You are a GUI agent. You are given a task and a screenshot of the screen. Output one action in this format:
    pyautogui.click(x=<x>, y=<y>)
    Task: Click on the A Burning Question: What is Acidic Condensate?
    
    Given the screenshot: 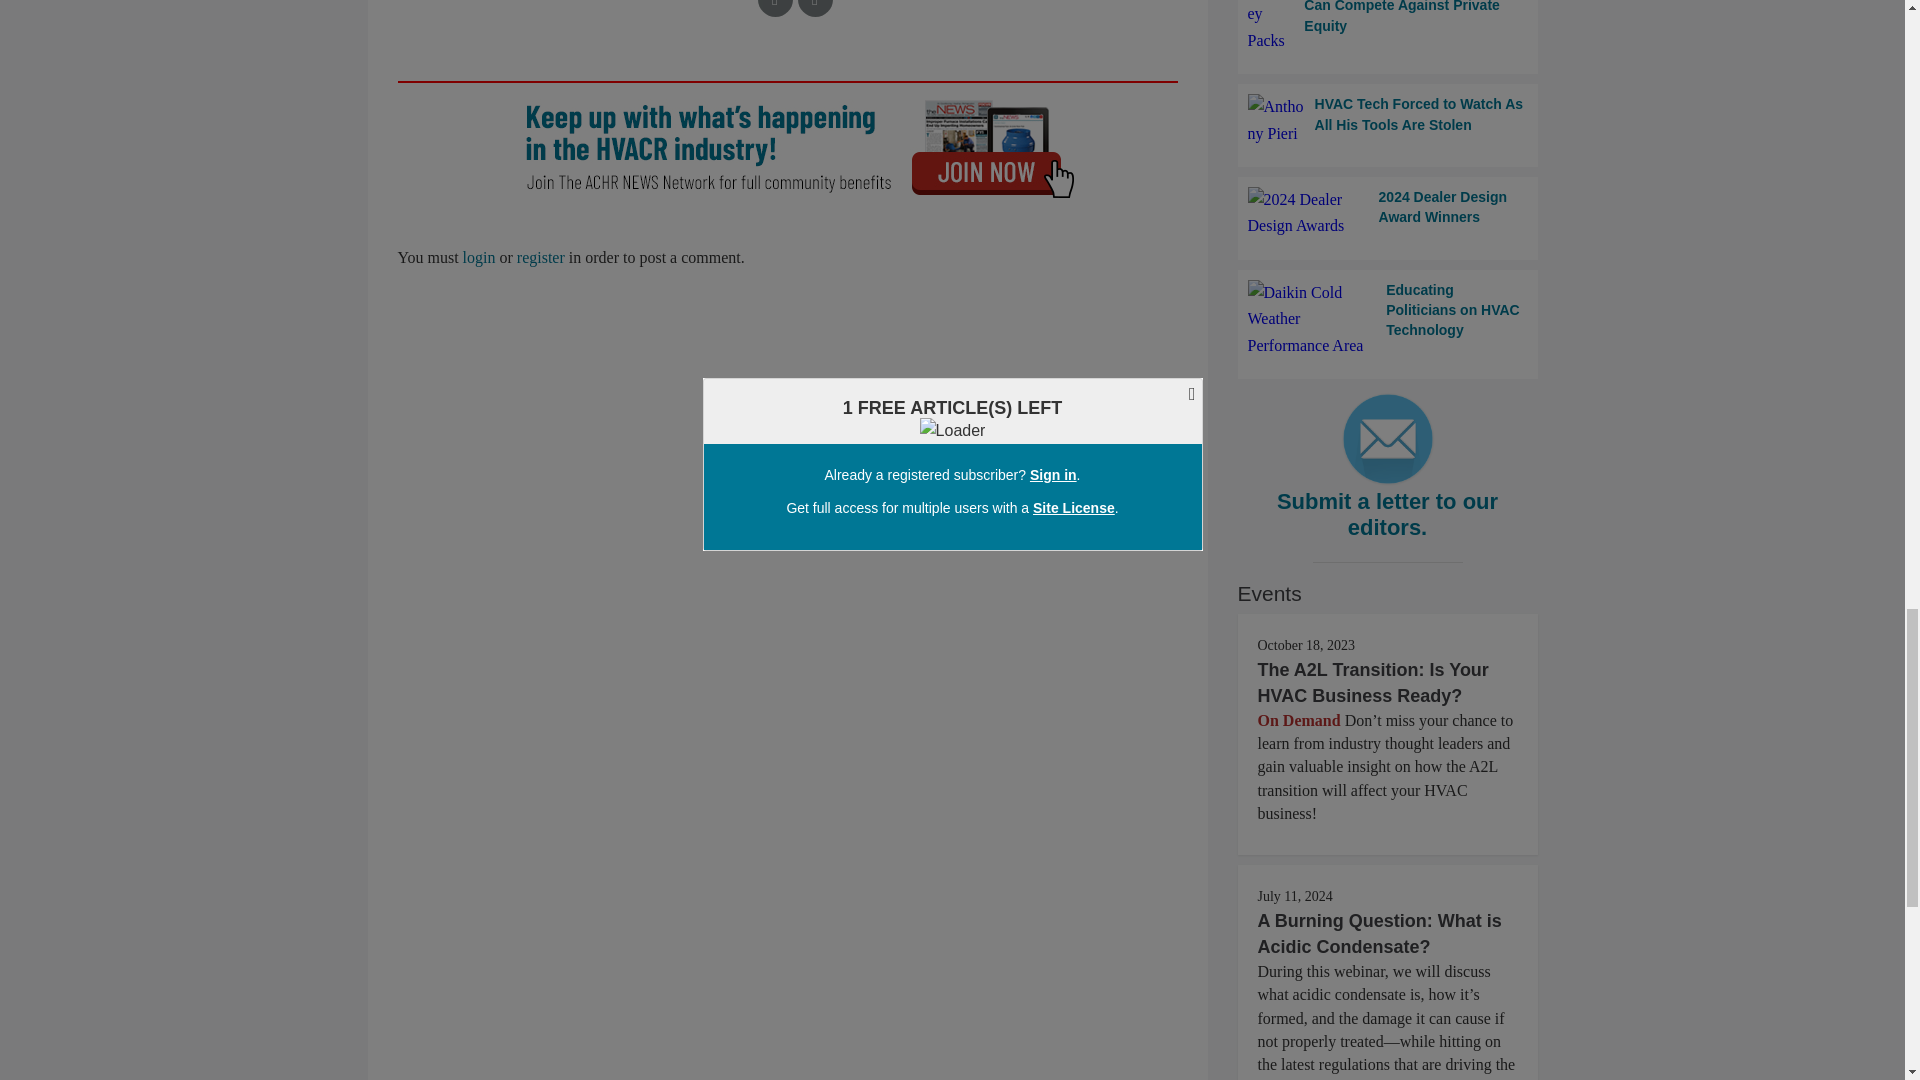 What is the action you would take?
    pyautogui.click(x=1379, y=934)
    